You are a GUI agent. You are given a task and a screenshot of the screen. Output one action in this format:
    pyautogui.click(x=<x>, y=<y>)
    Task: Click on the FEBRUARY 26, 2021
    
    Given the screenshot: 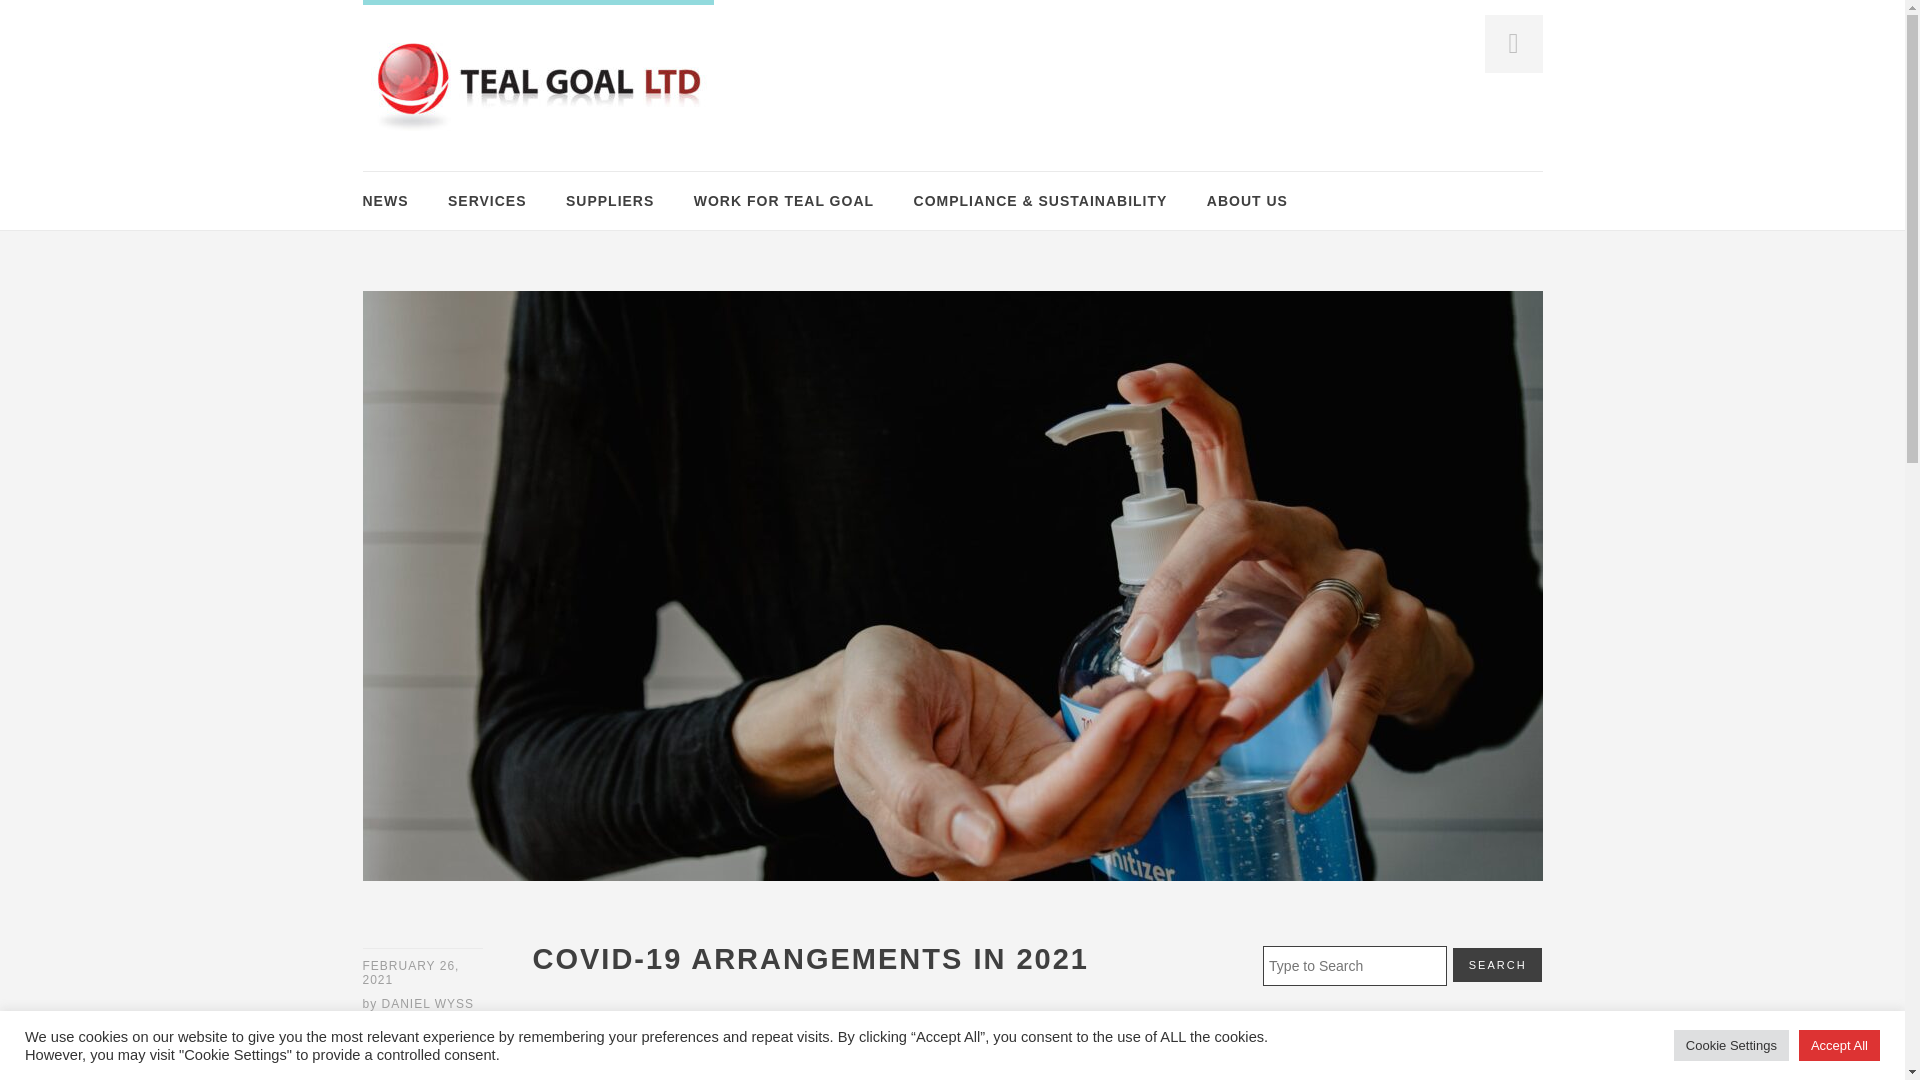 What is the action you would take?
    pyautogui.click(x=422, y=973)
    